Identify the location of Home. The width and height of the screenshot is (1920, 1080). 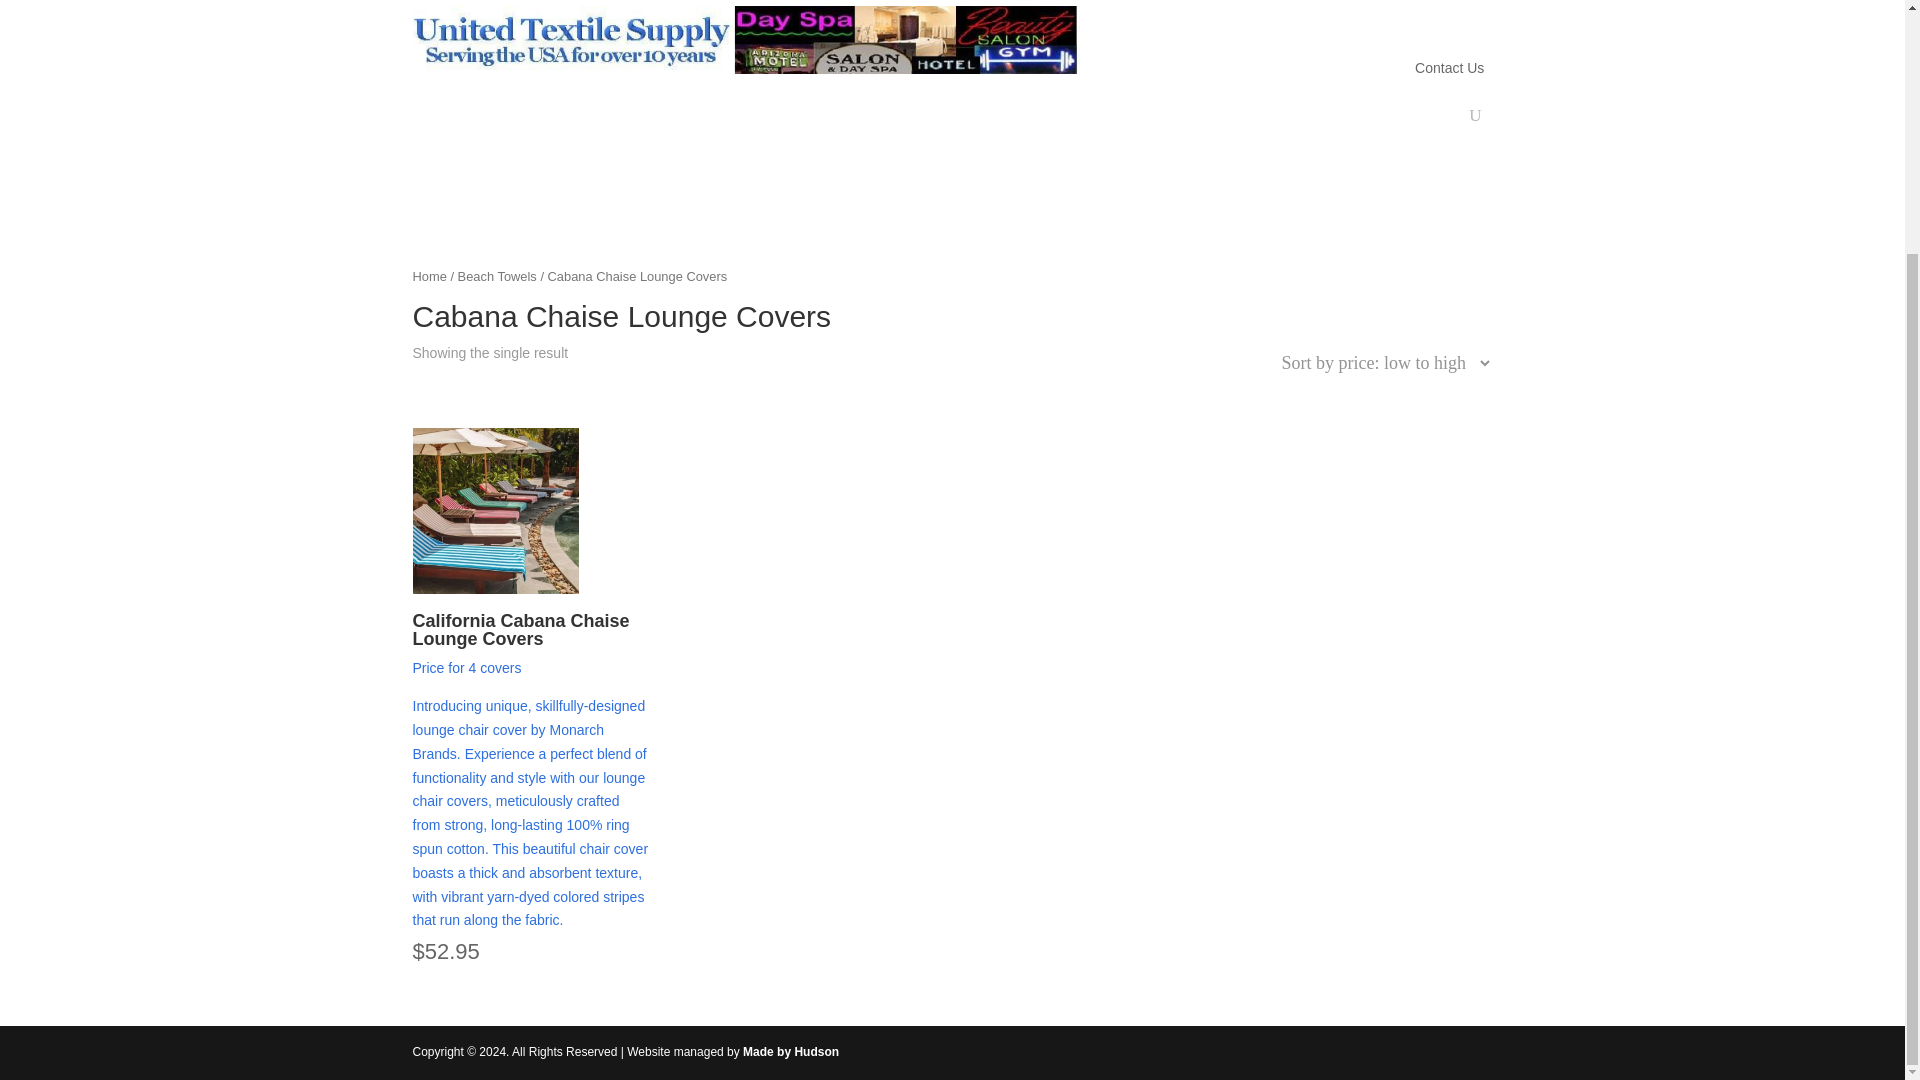
(1189, 15).